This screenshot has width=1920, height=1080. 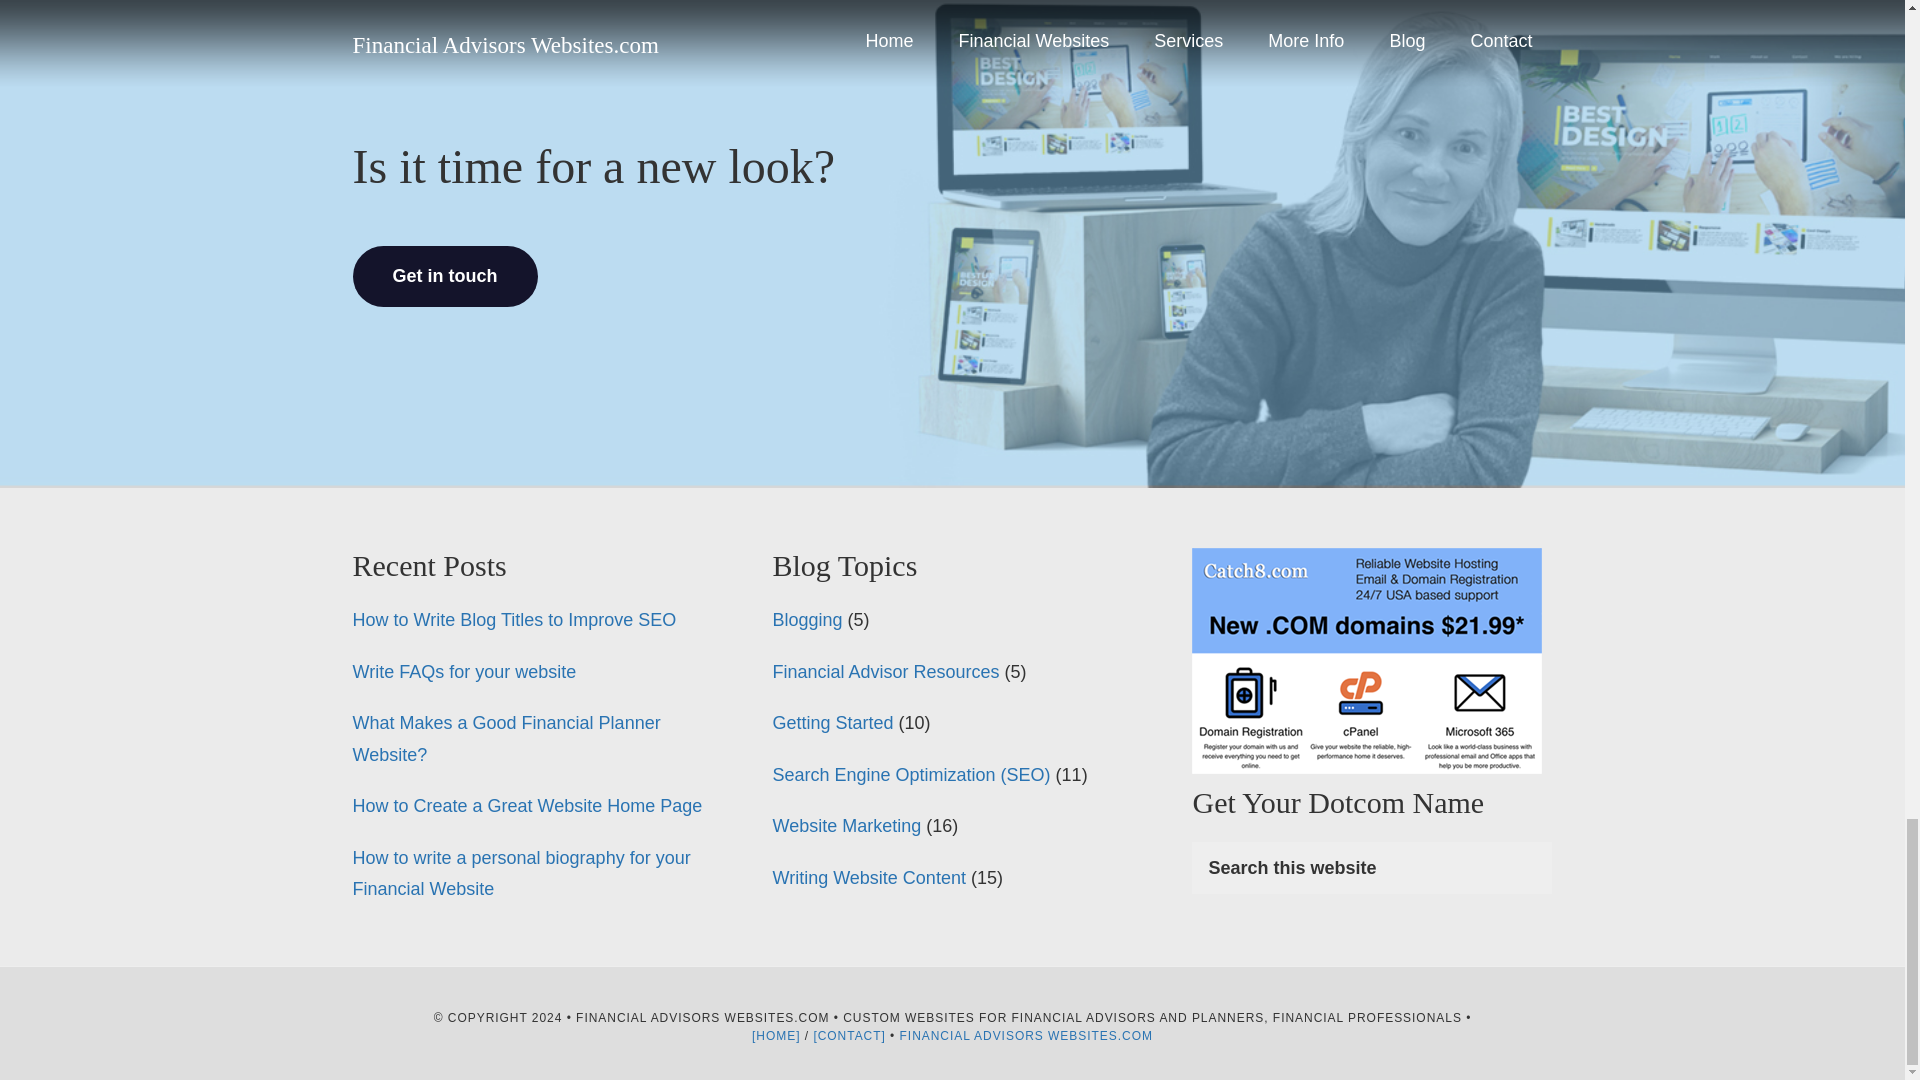 What do you see at coordinates (513, 620) in the screenshot?
I see `How to Write Blog Titles to Improve SEO` at bounding box center [513, 620].